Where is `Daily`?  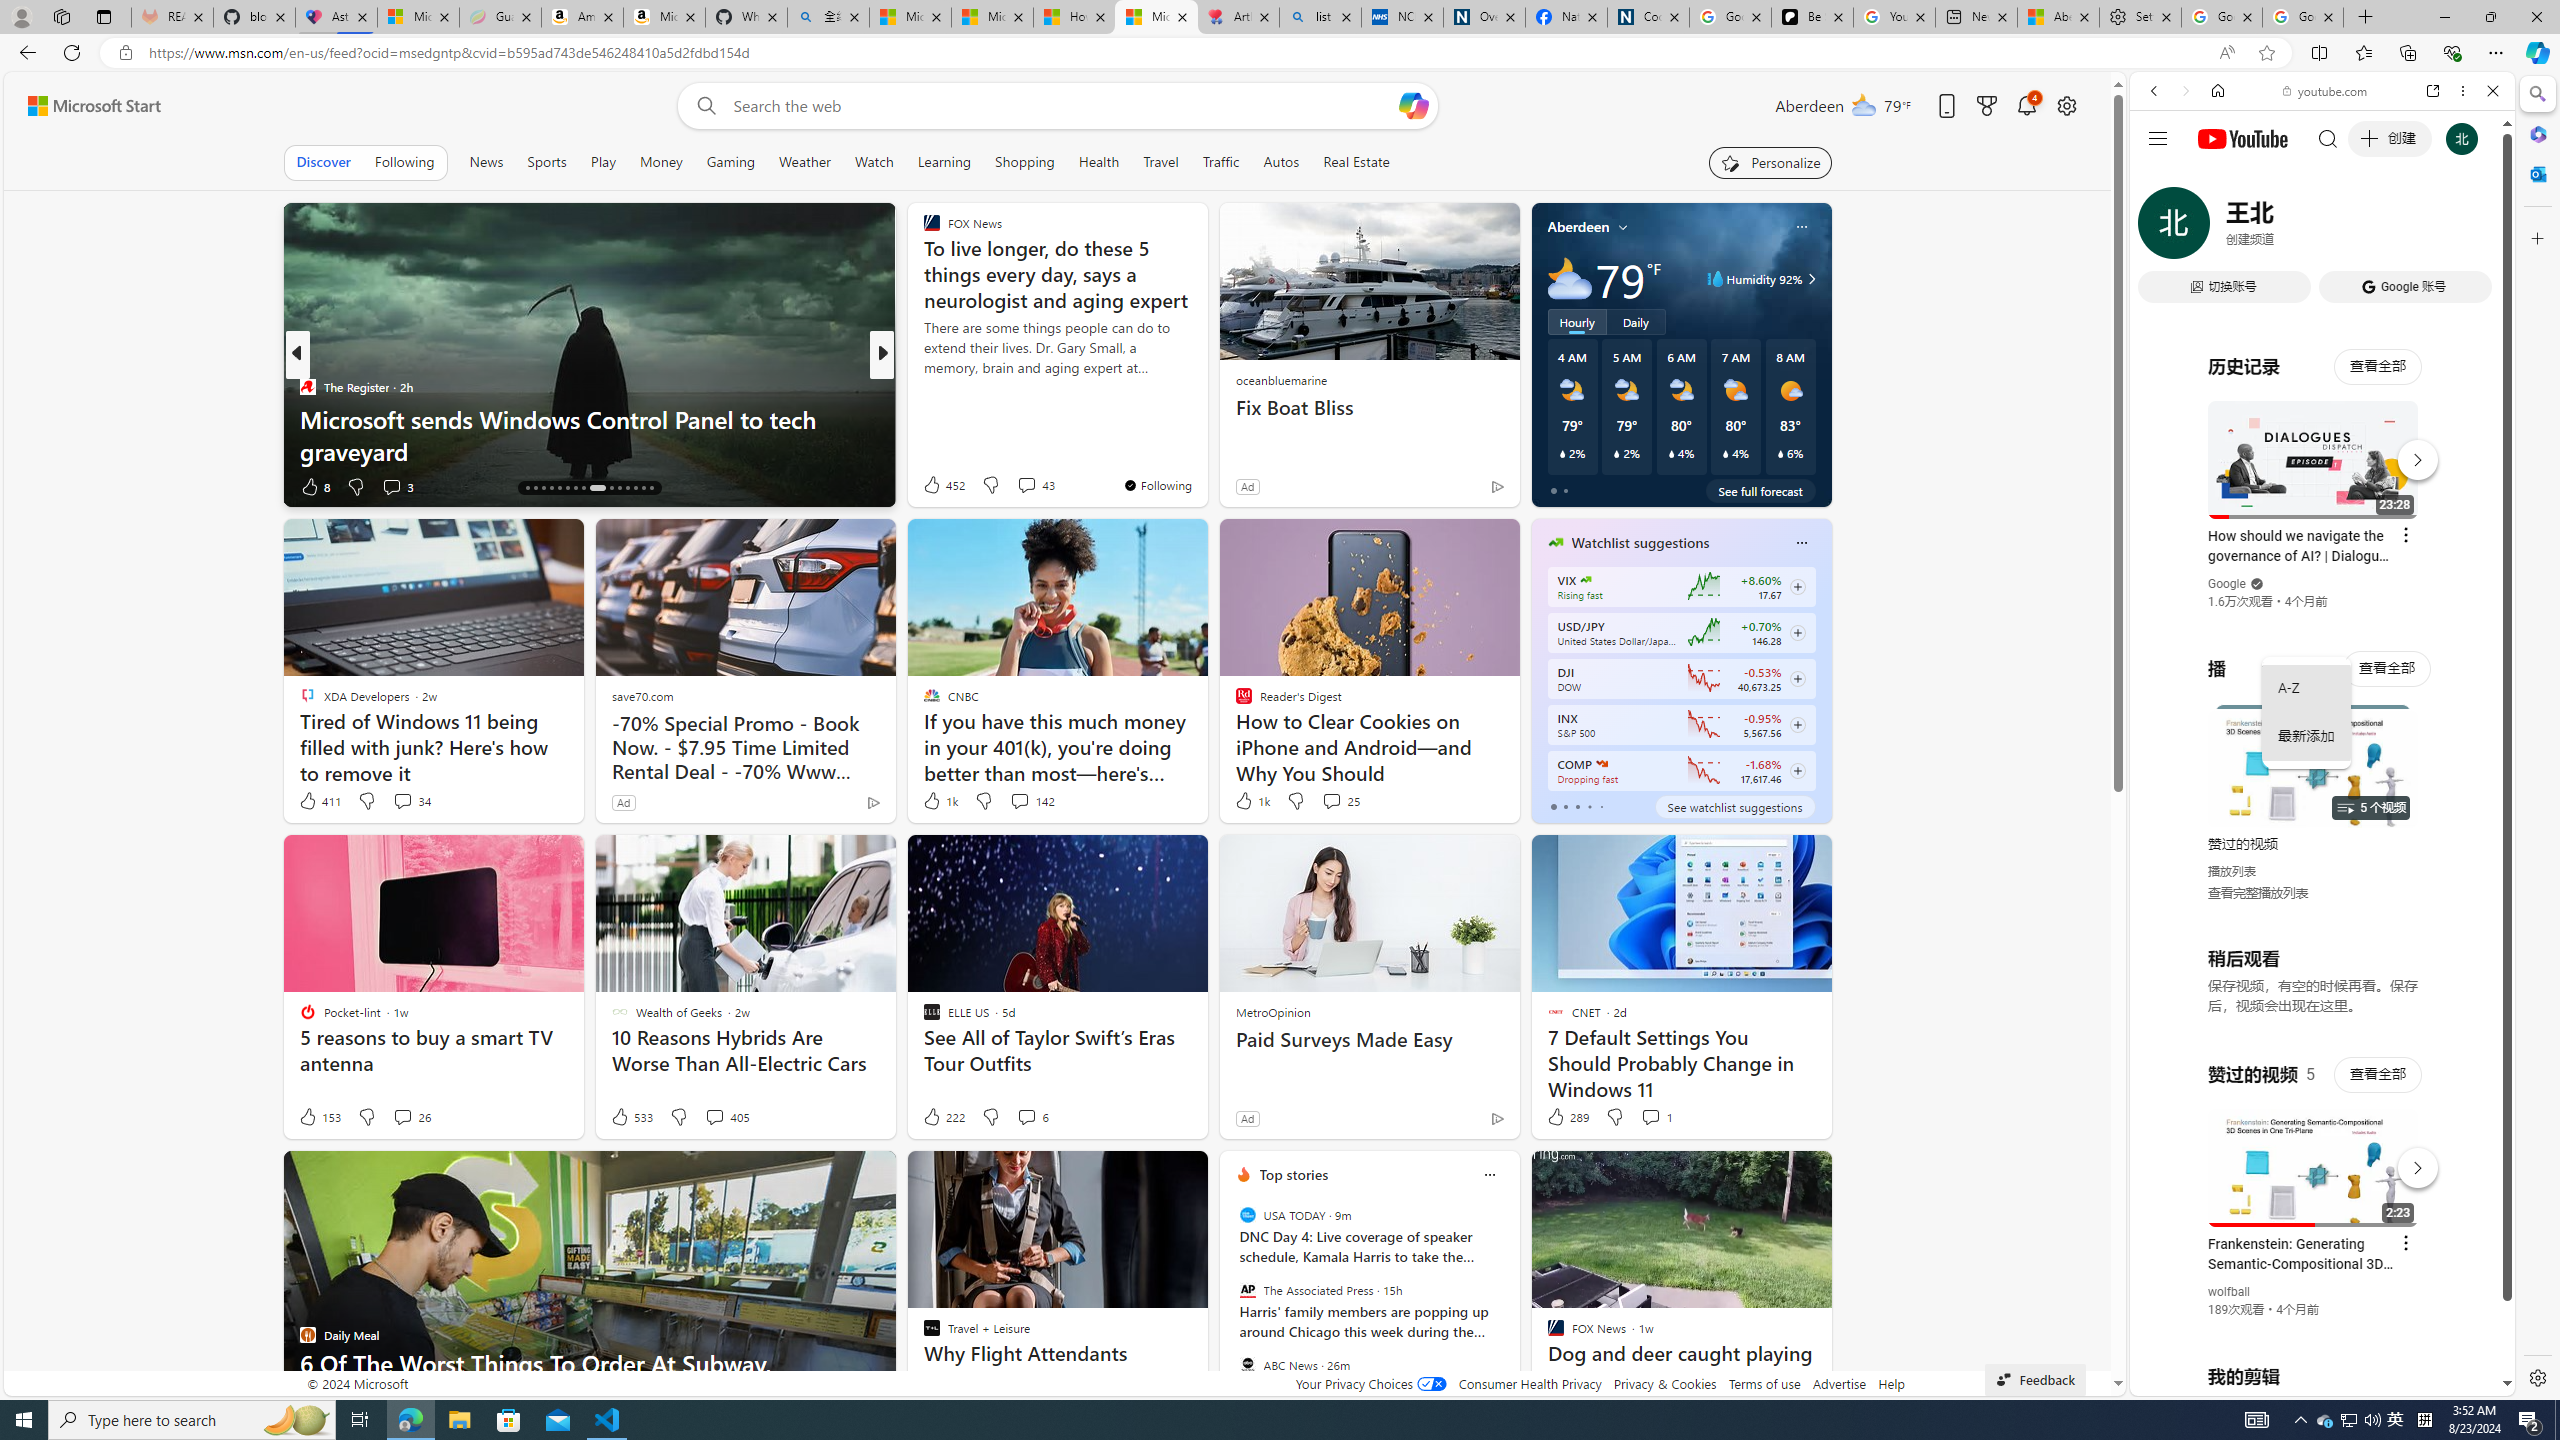 Daily is located at coordinates (1636, 322).